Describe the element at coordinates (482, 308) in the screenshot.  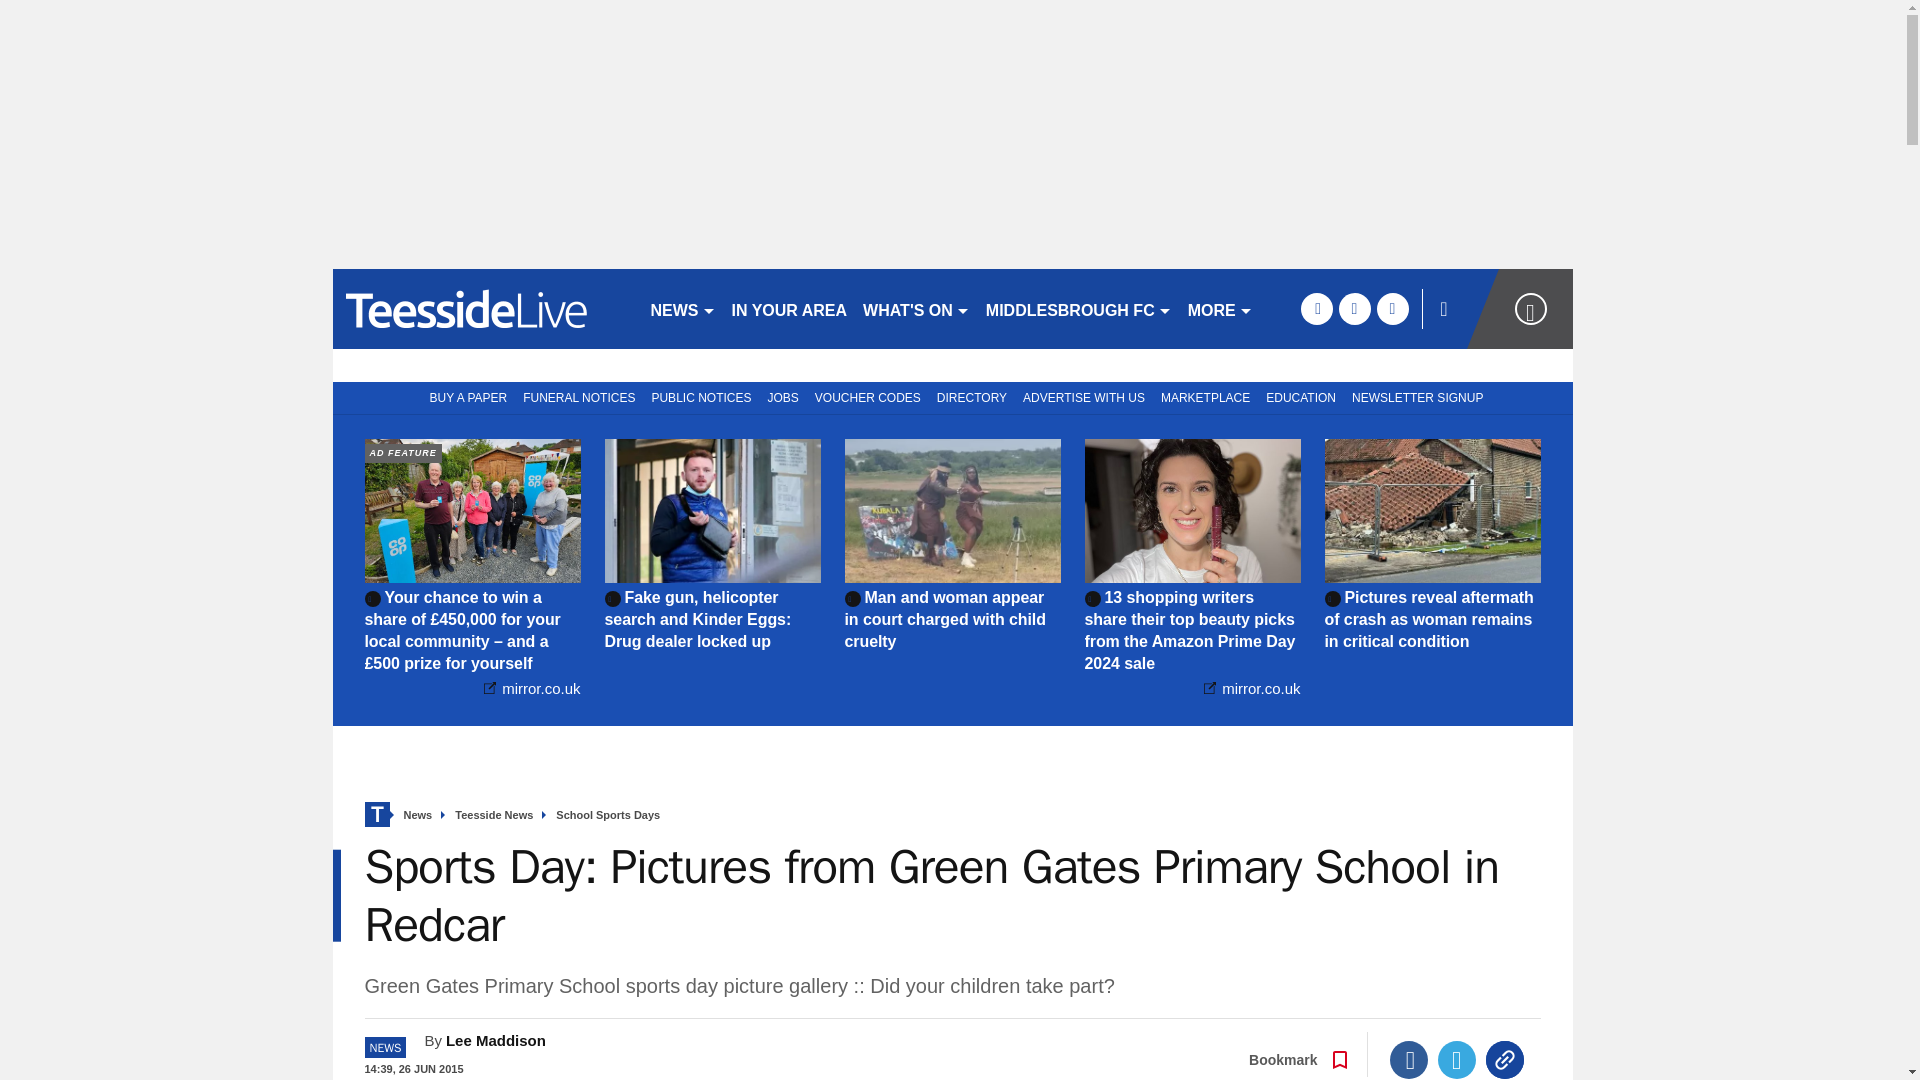
I see `gazettelive` at that location.